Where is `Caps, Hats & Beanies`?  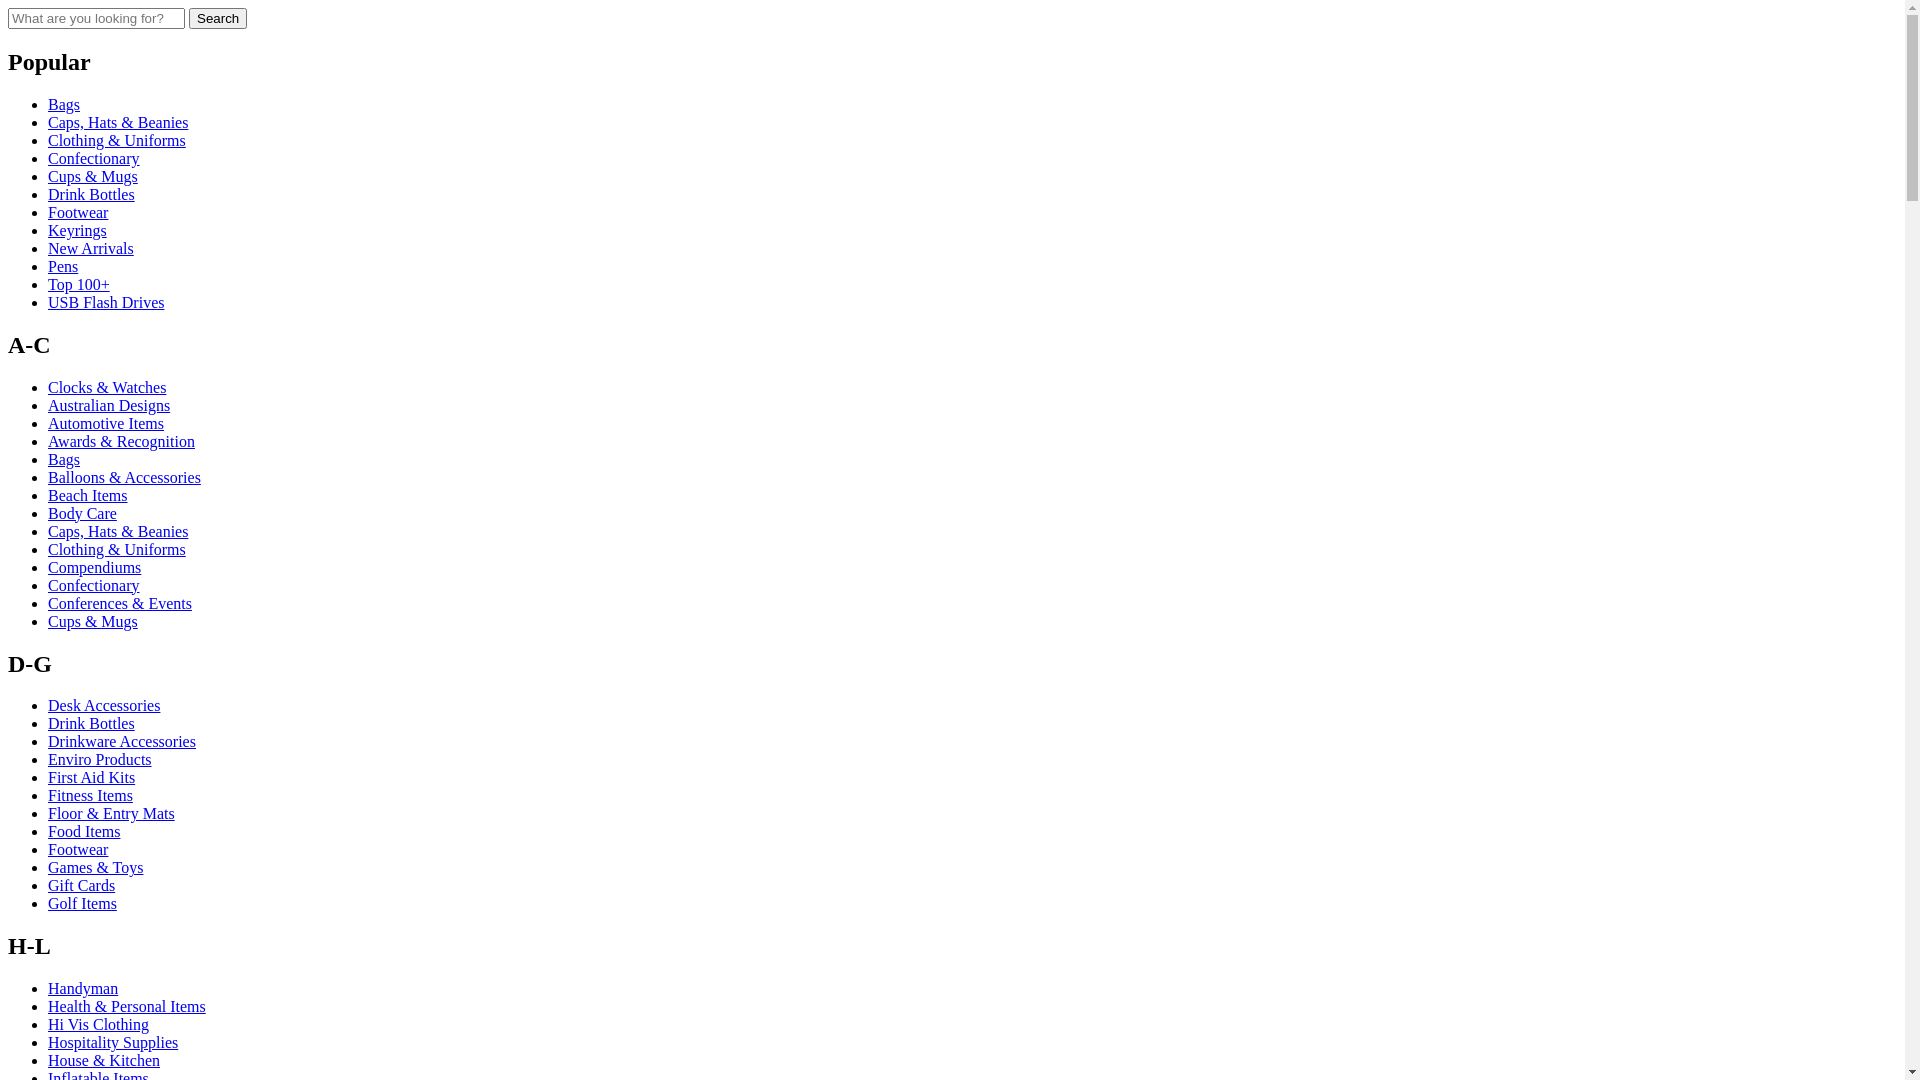 Caps, Hats & Beanies is located at coordinates (118, 122).